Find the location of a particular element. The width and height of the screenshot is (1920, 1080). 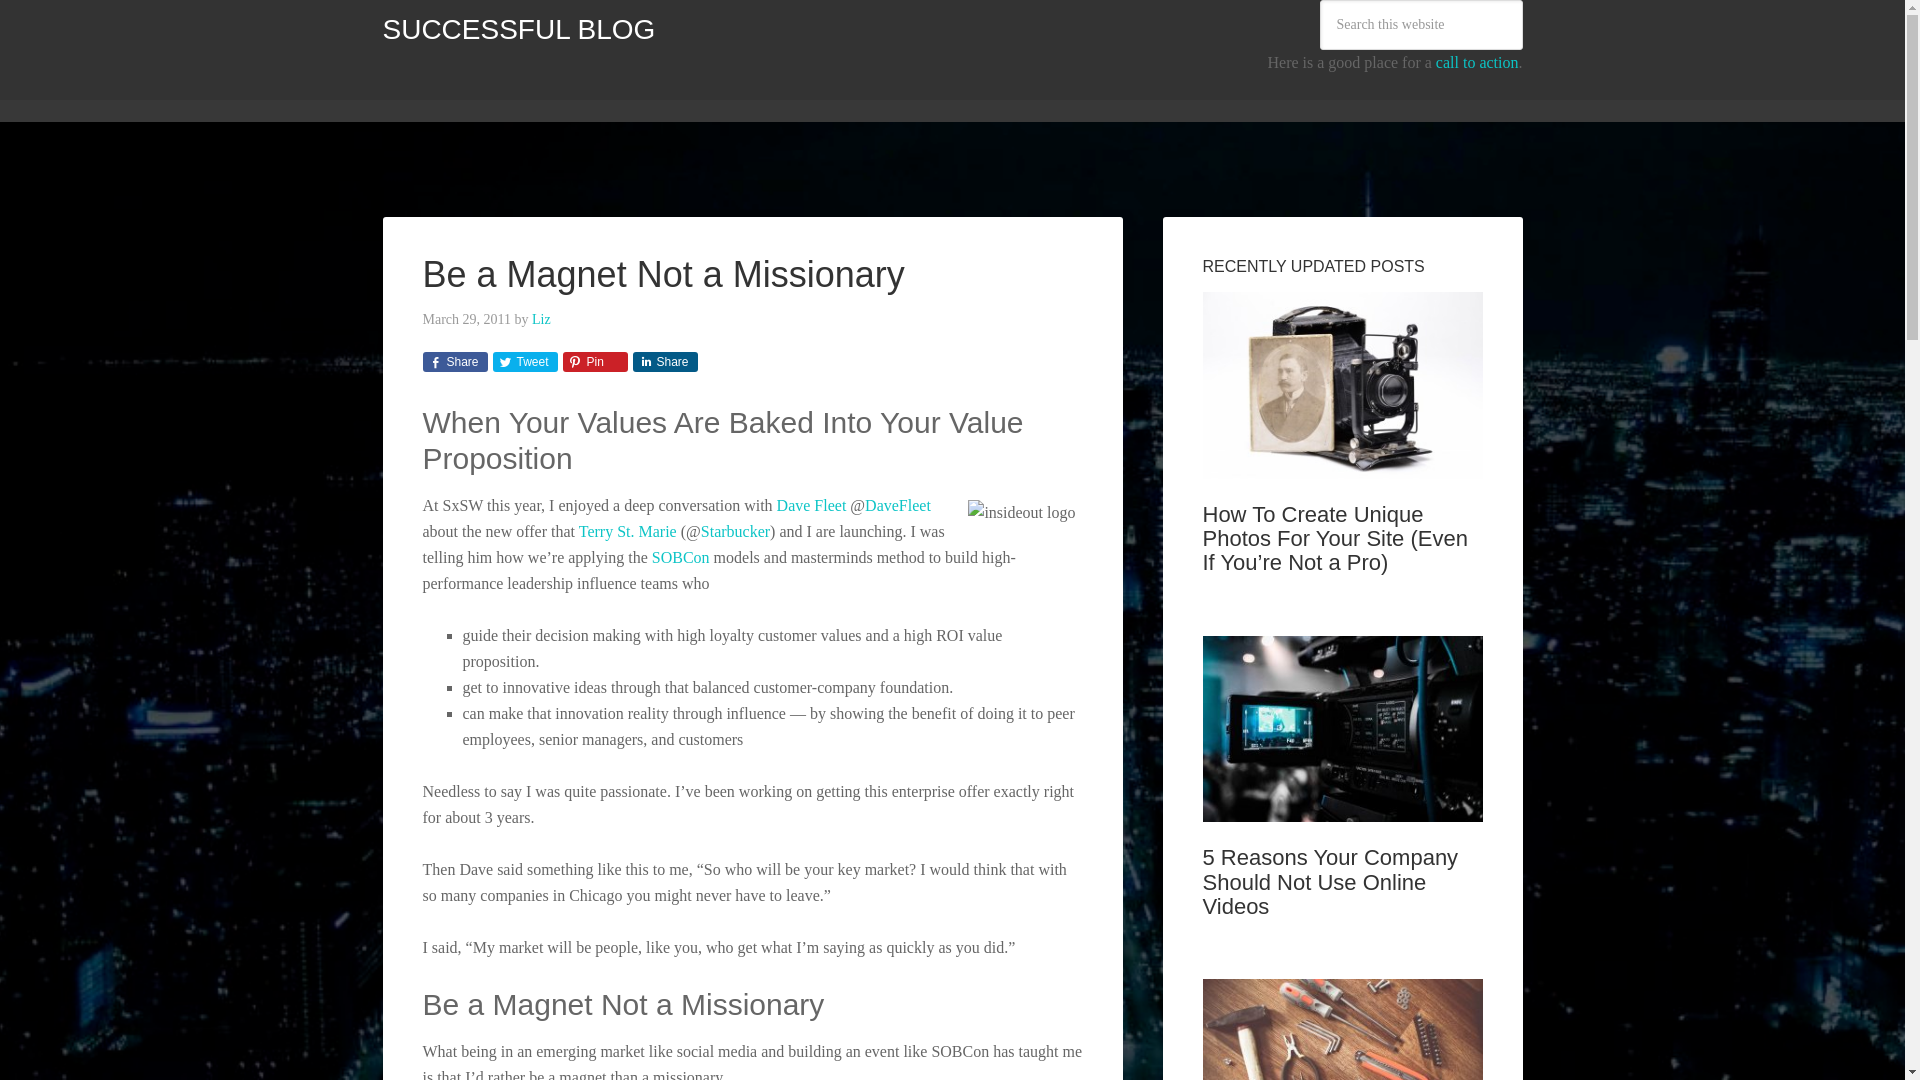

Liz is located at coordinates (541, 320).